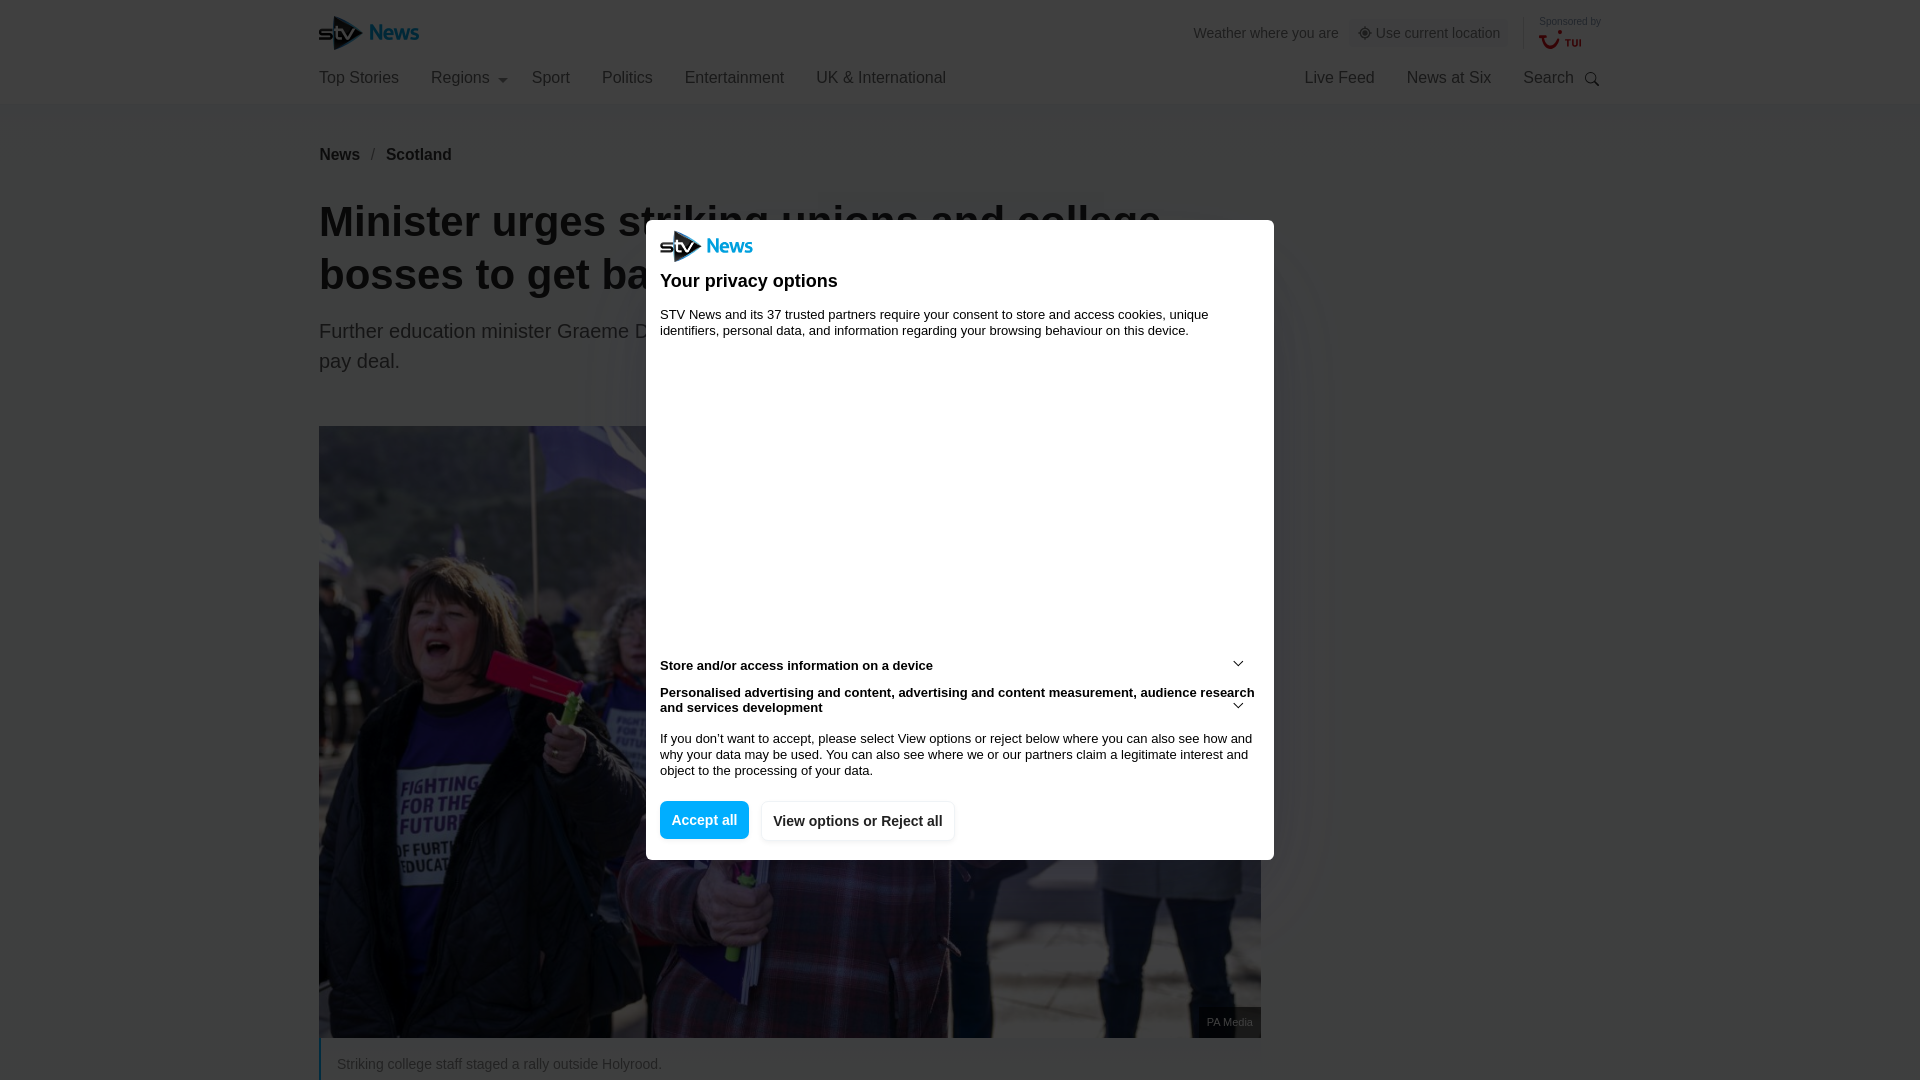  I want to click on News, so click(339, 154).